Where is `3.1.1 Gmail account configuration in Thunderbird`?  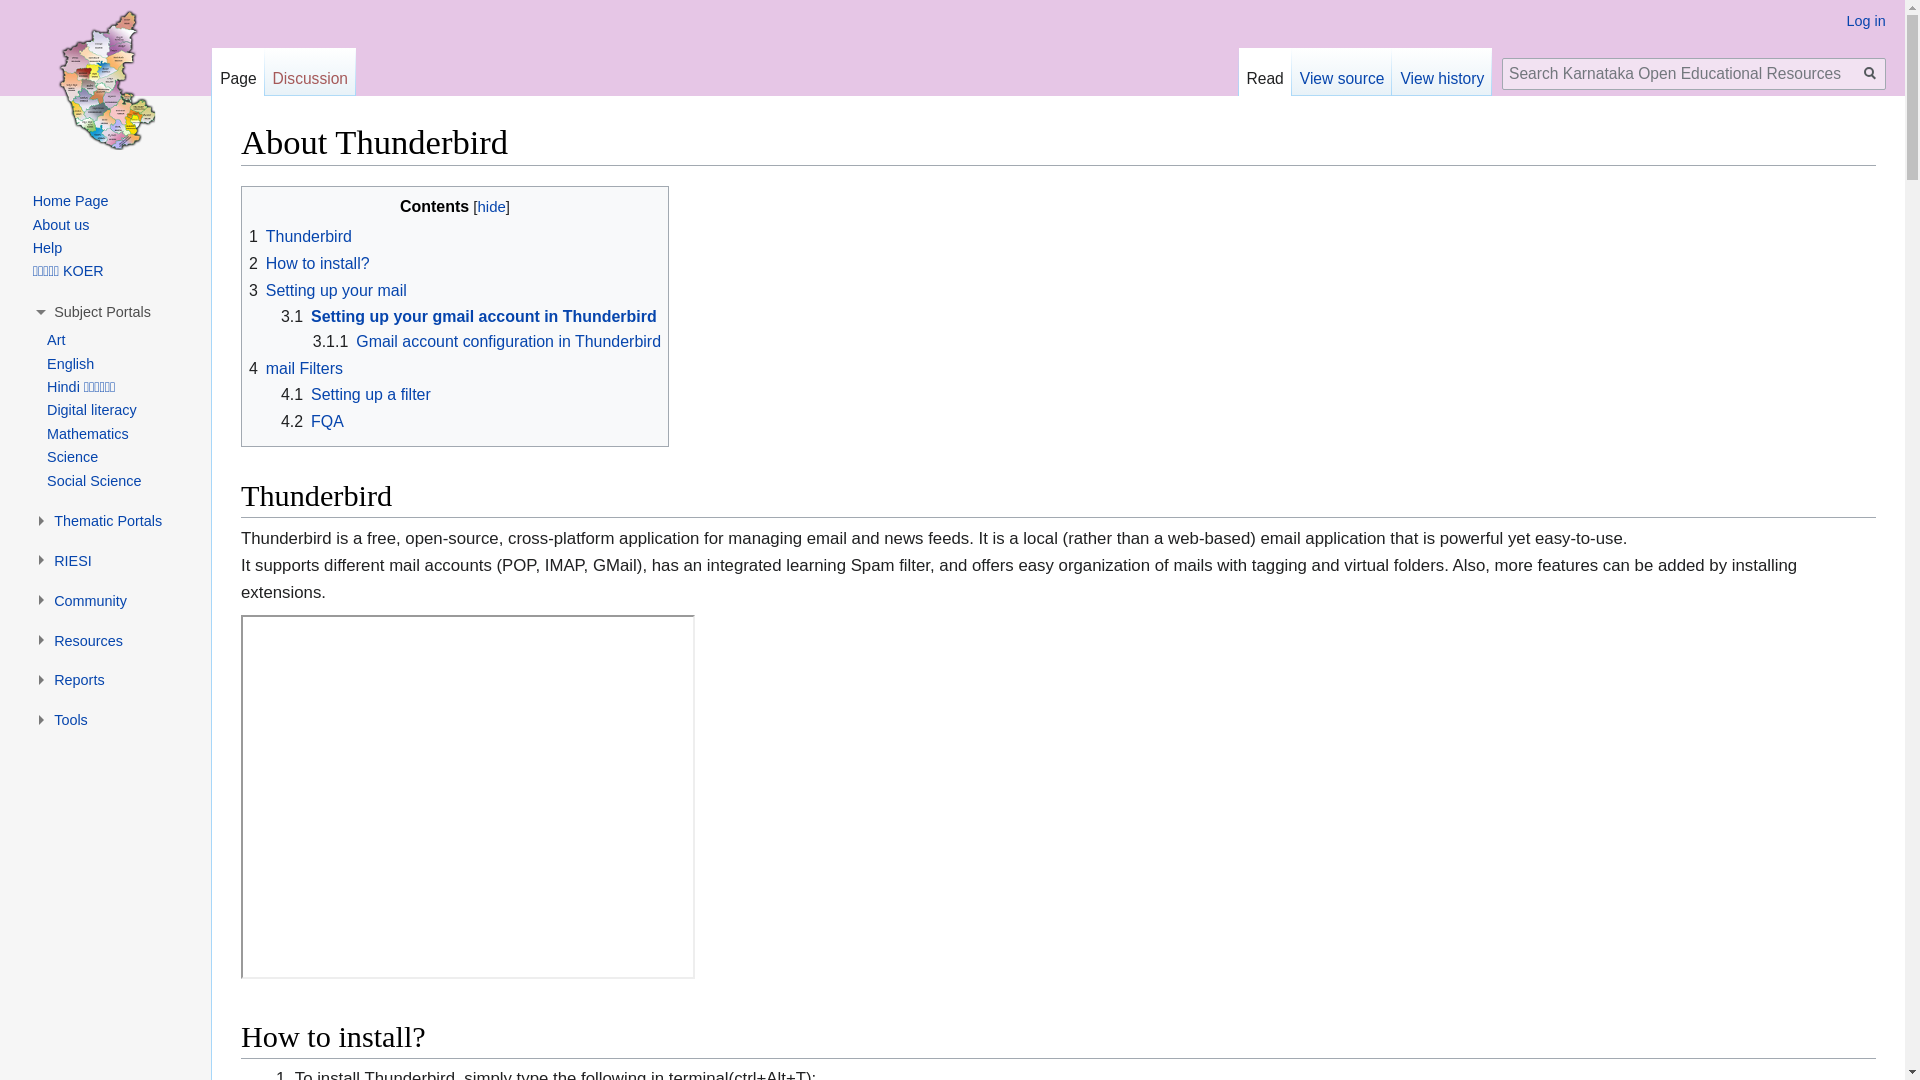
3.1.1 Gmail account configuration in Thunderbird is located at coordinates (486, 340).